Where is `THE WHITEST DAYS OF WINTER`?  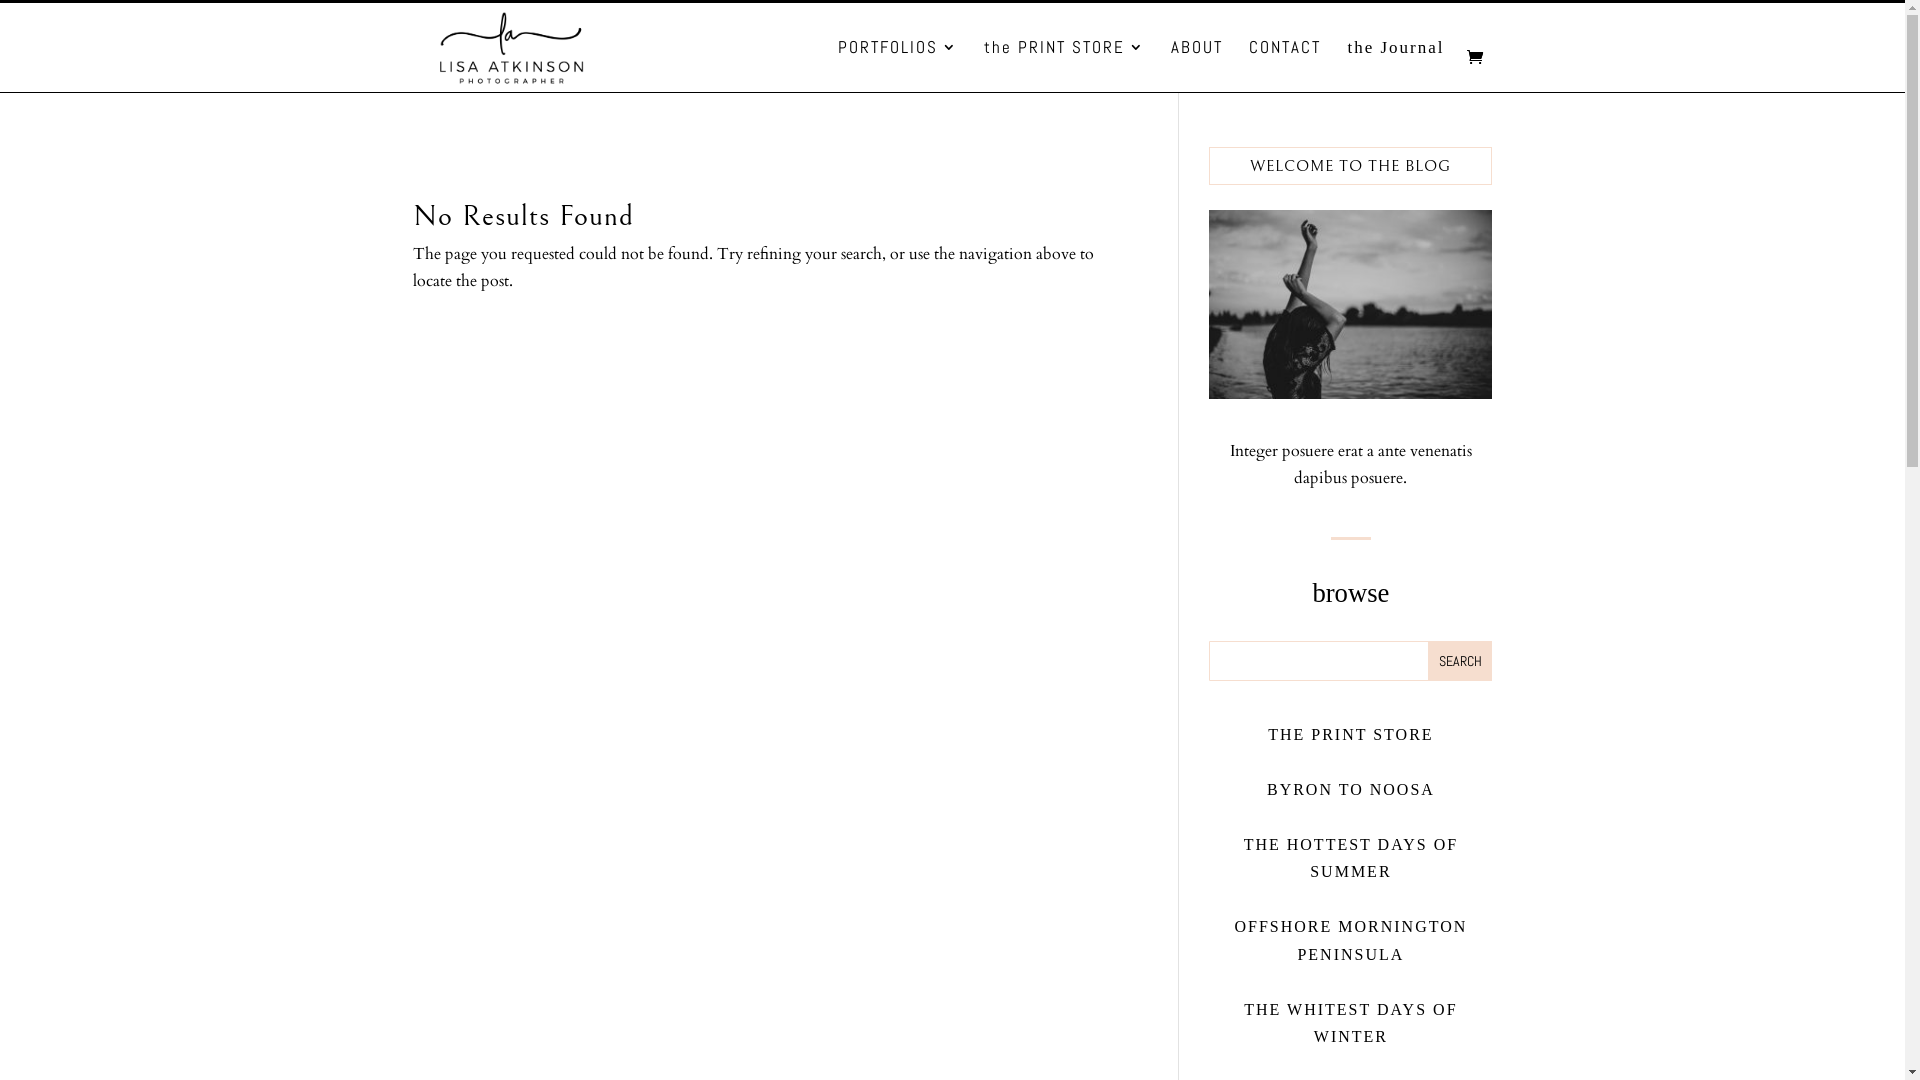 THE WHITEST DAYS OF WINTER is located at coordinates (1350, 1023).